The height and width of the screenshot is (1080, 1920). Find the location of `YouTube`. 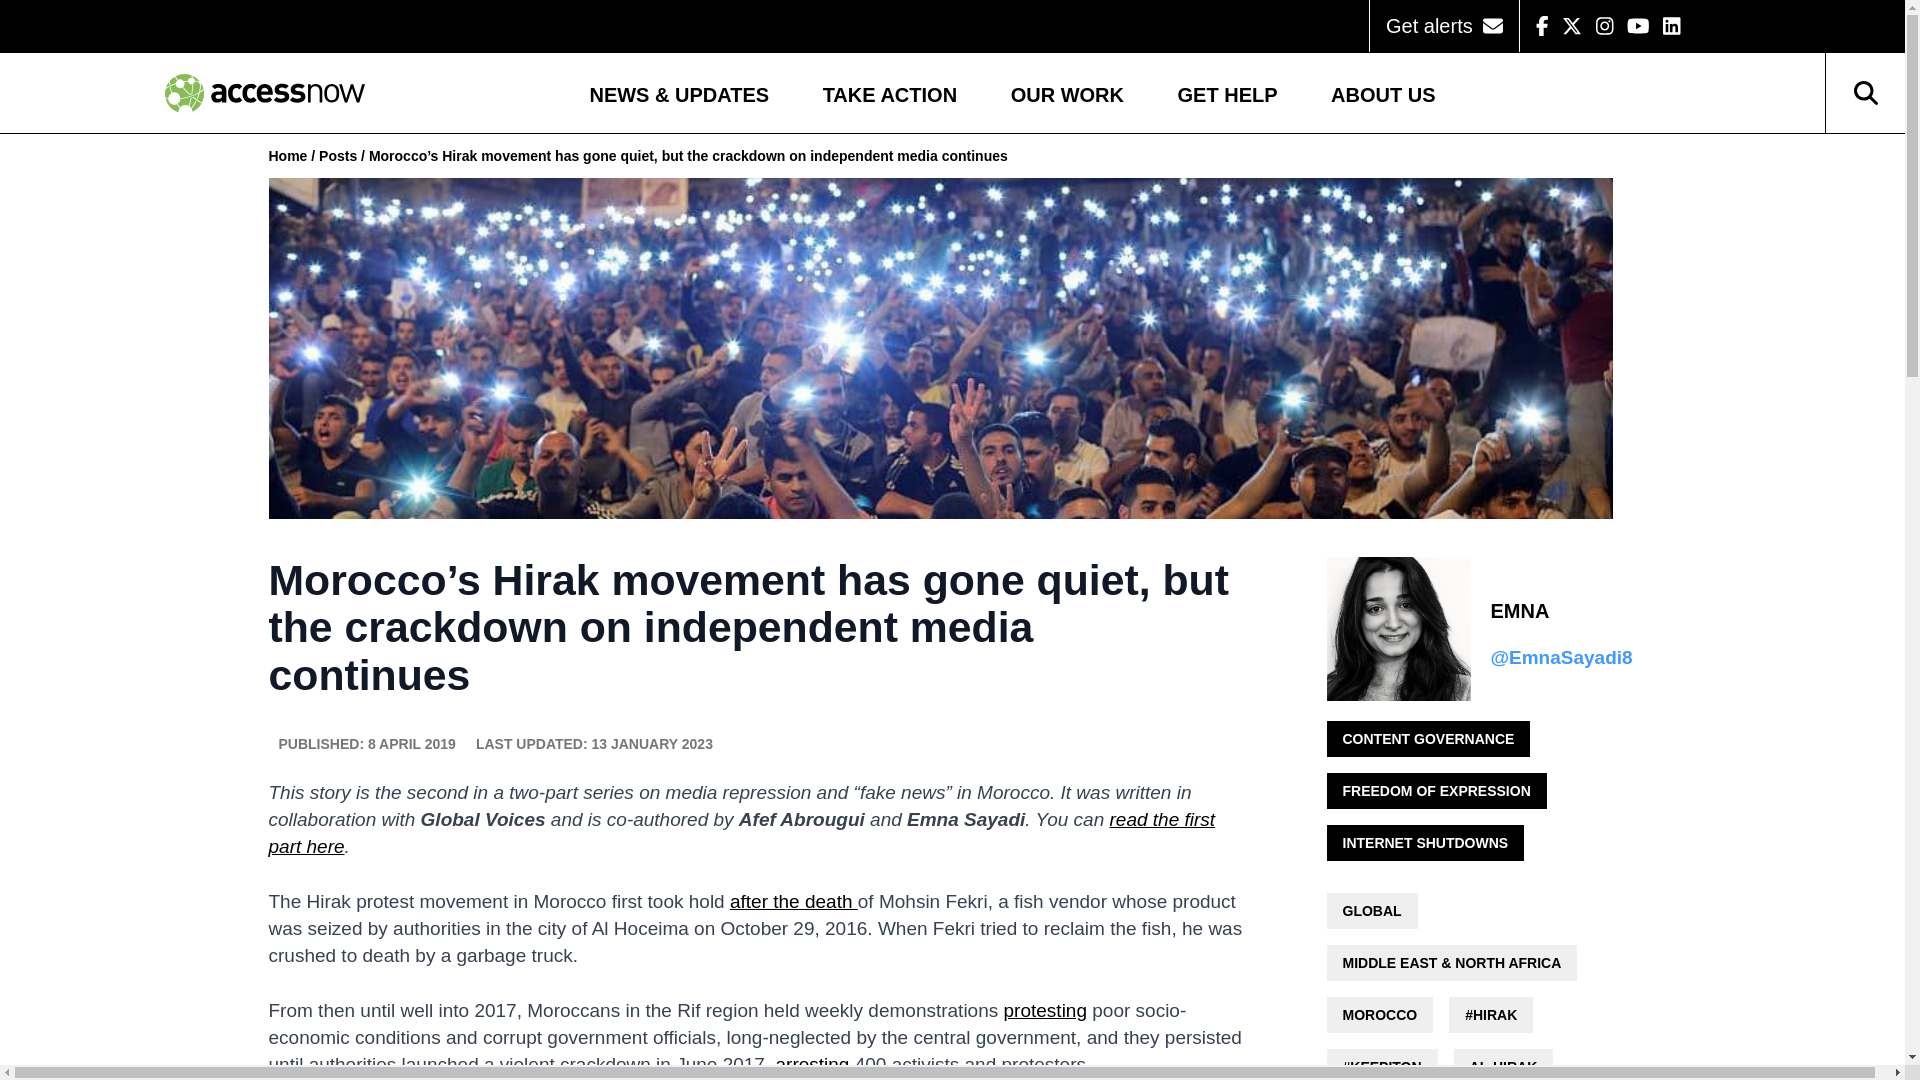

YouTube is located at coordinates (1638, 26).